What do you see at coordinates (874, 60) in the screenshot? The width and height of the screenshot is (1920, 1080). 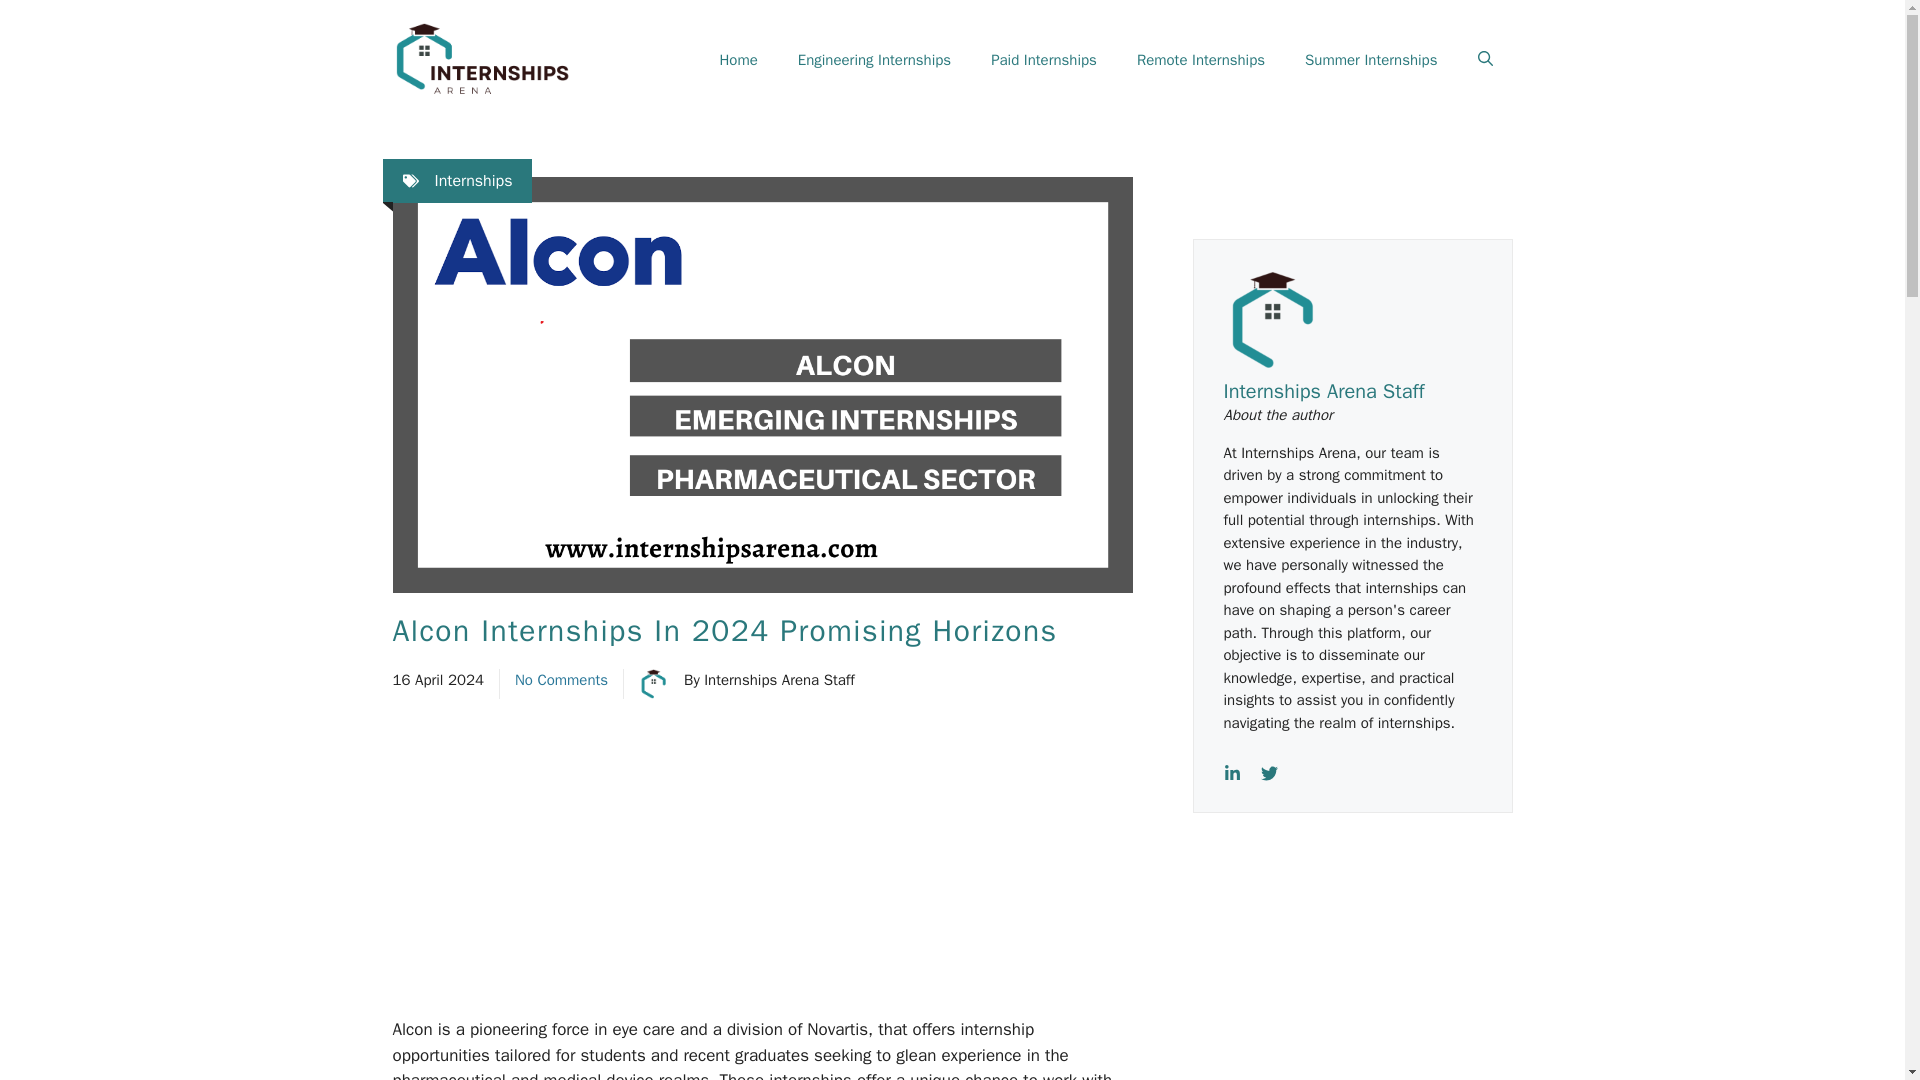 I see `Engineering Internships` at bounding box center [874, 60].